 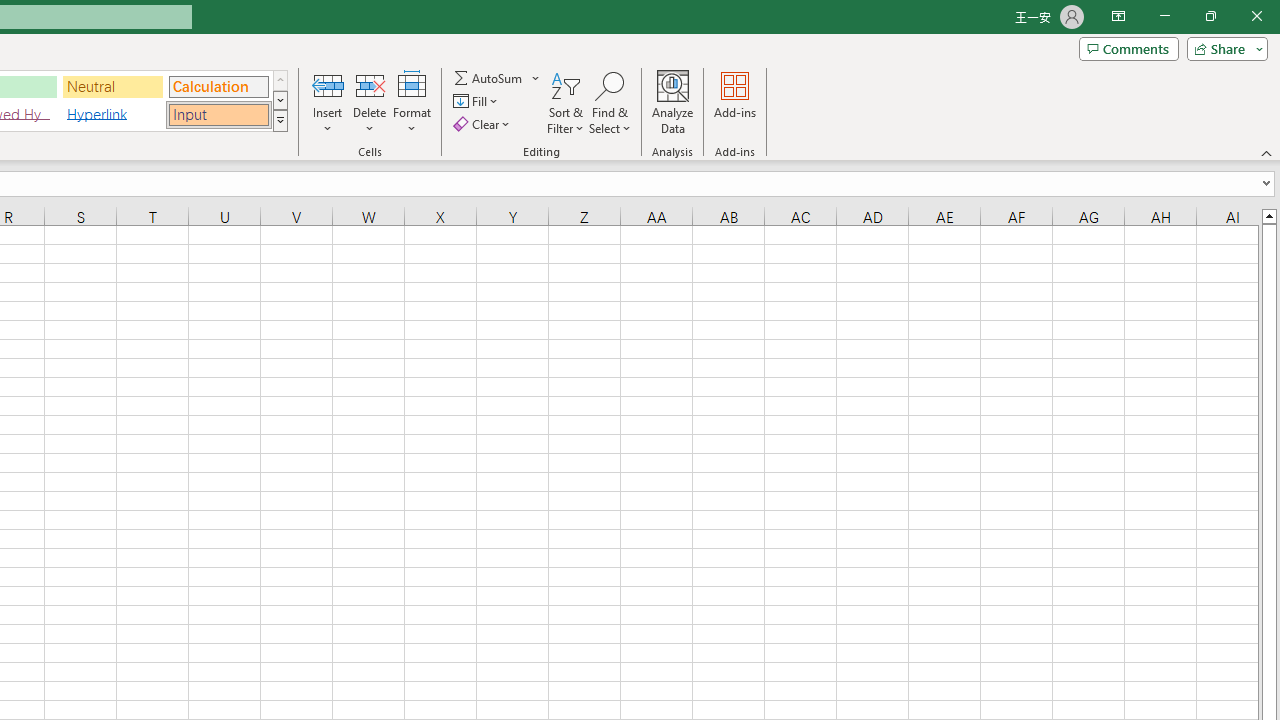 I want to click on Sort & Filter, so click(x=566, y=102).